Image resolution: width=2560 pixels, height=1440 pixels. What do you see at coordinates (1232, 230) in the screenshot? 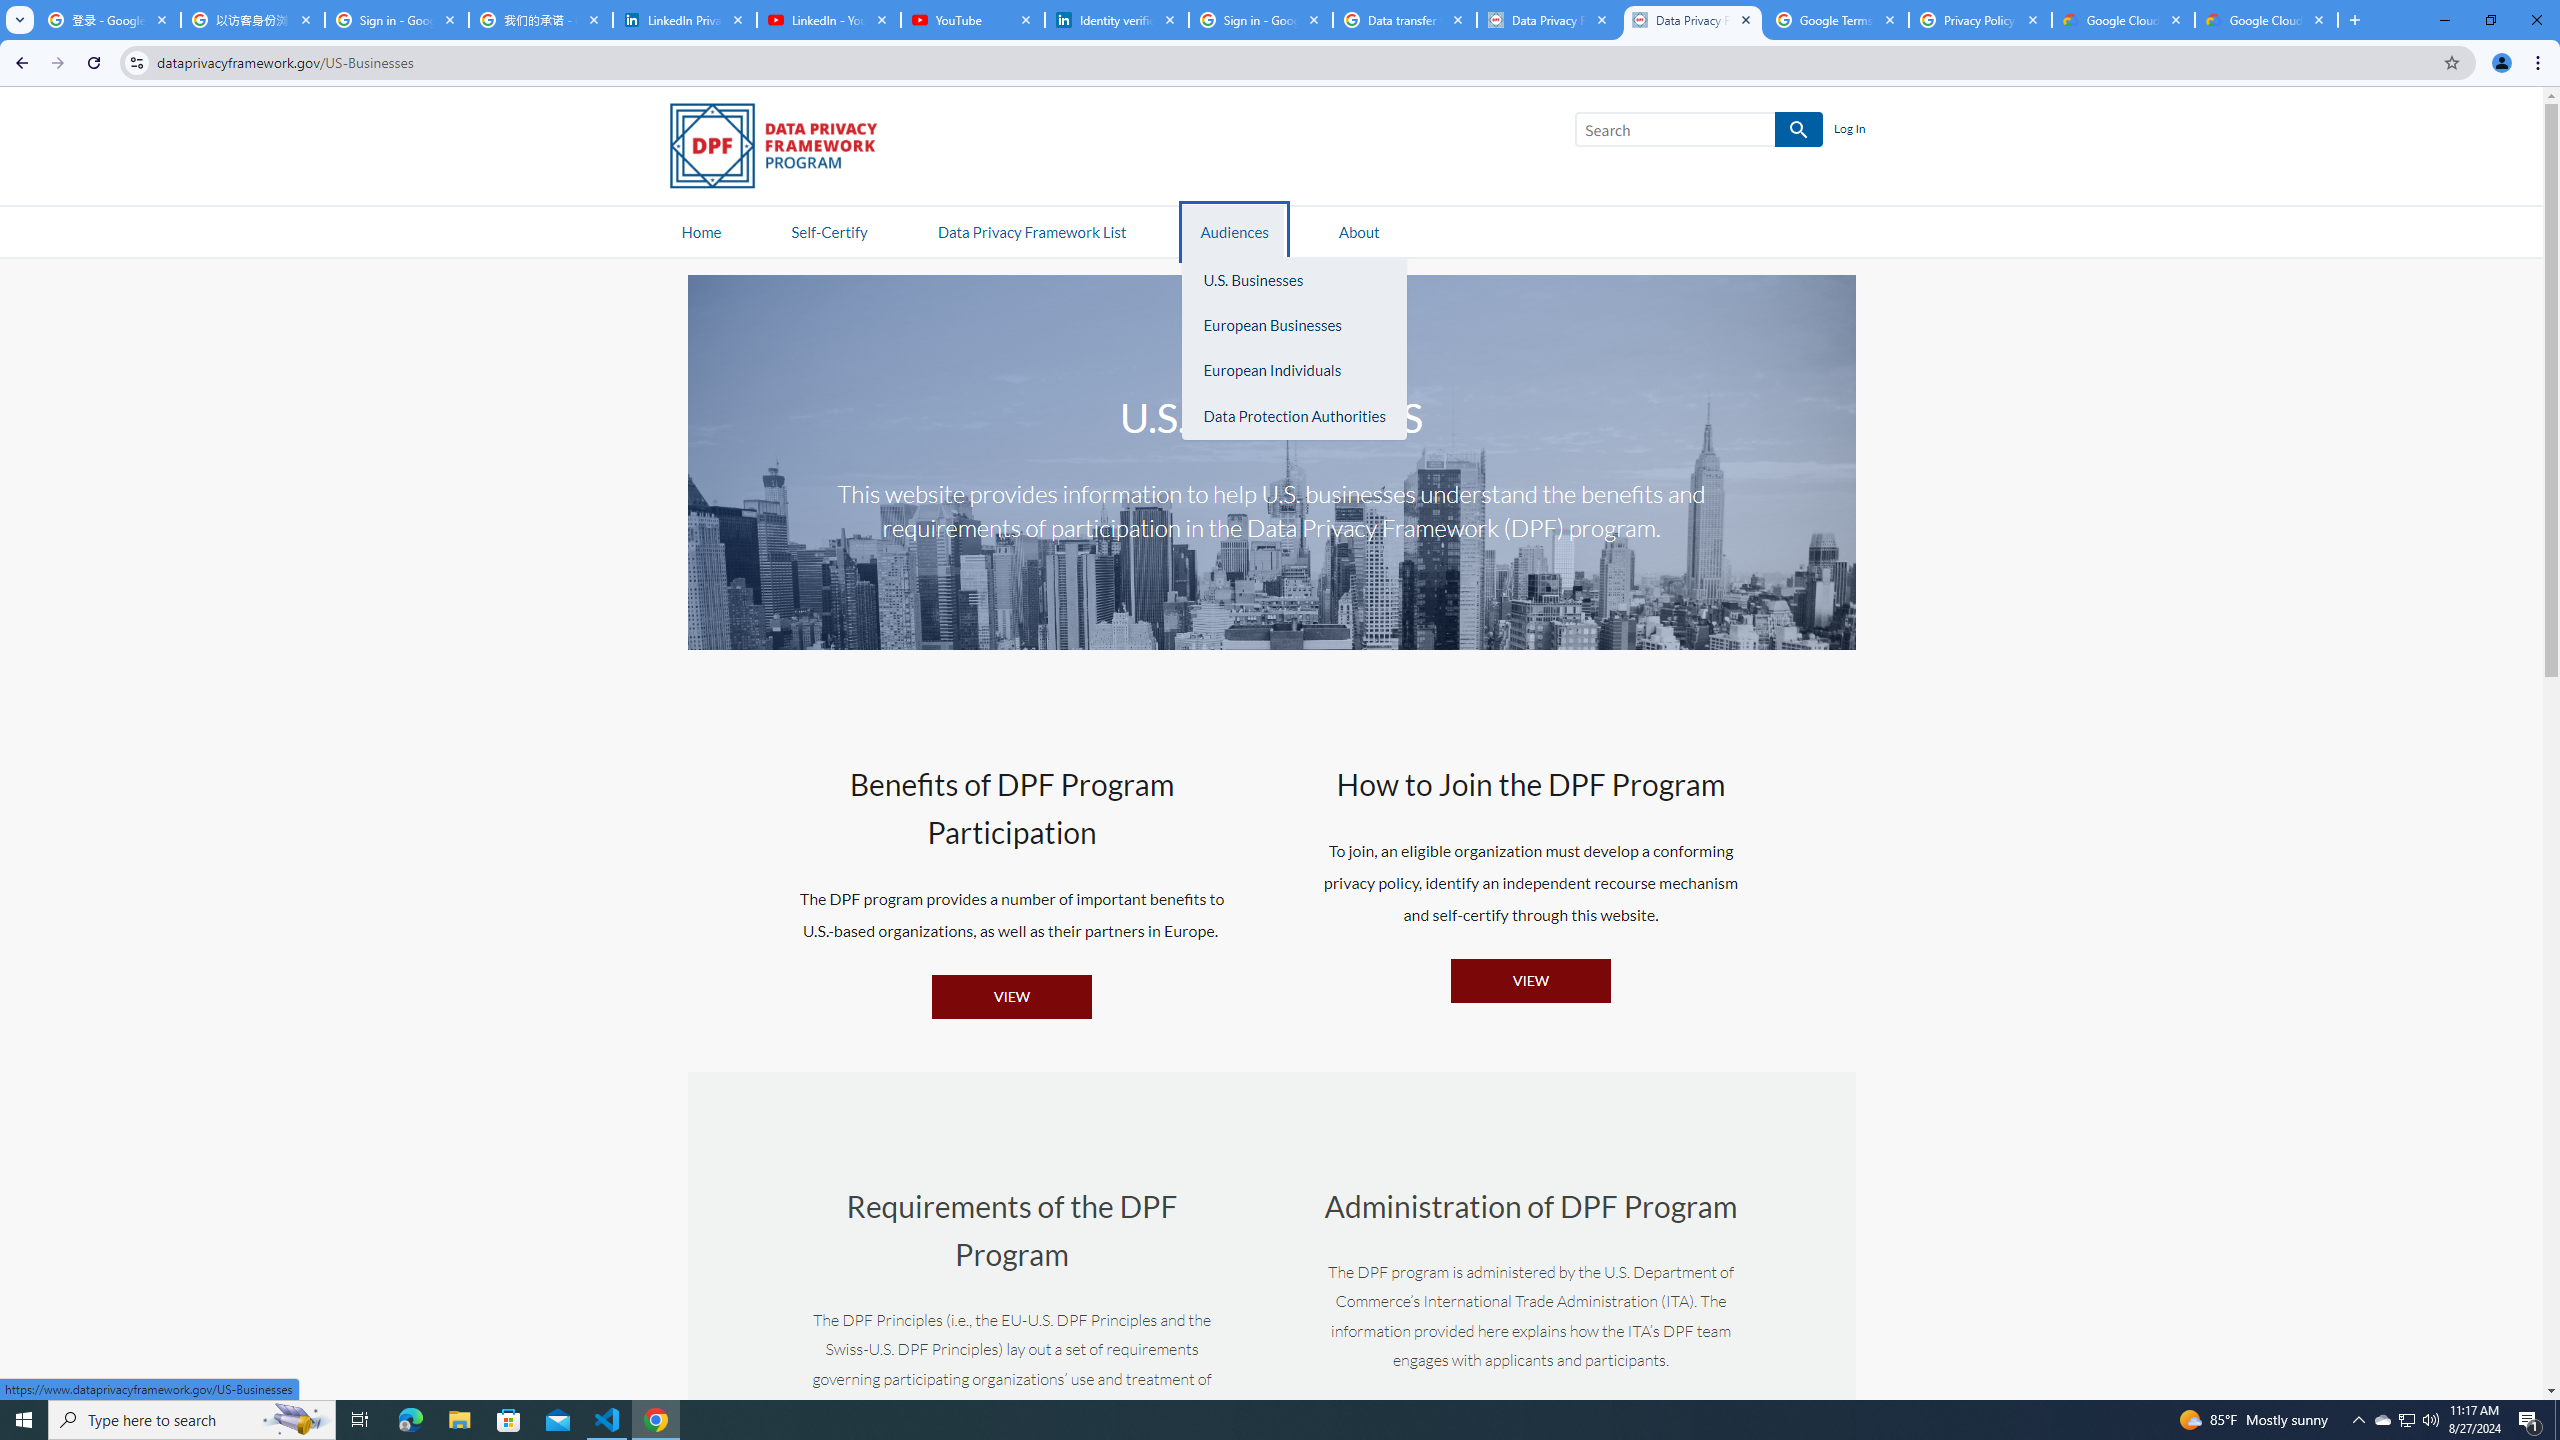
I see `AutomationID: navitem` at bounding box center [1232, 230].